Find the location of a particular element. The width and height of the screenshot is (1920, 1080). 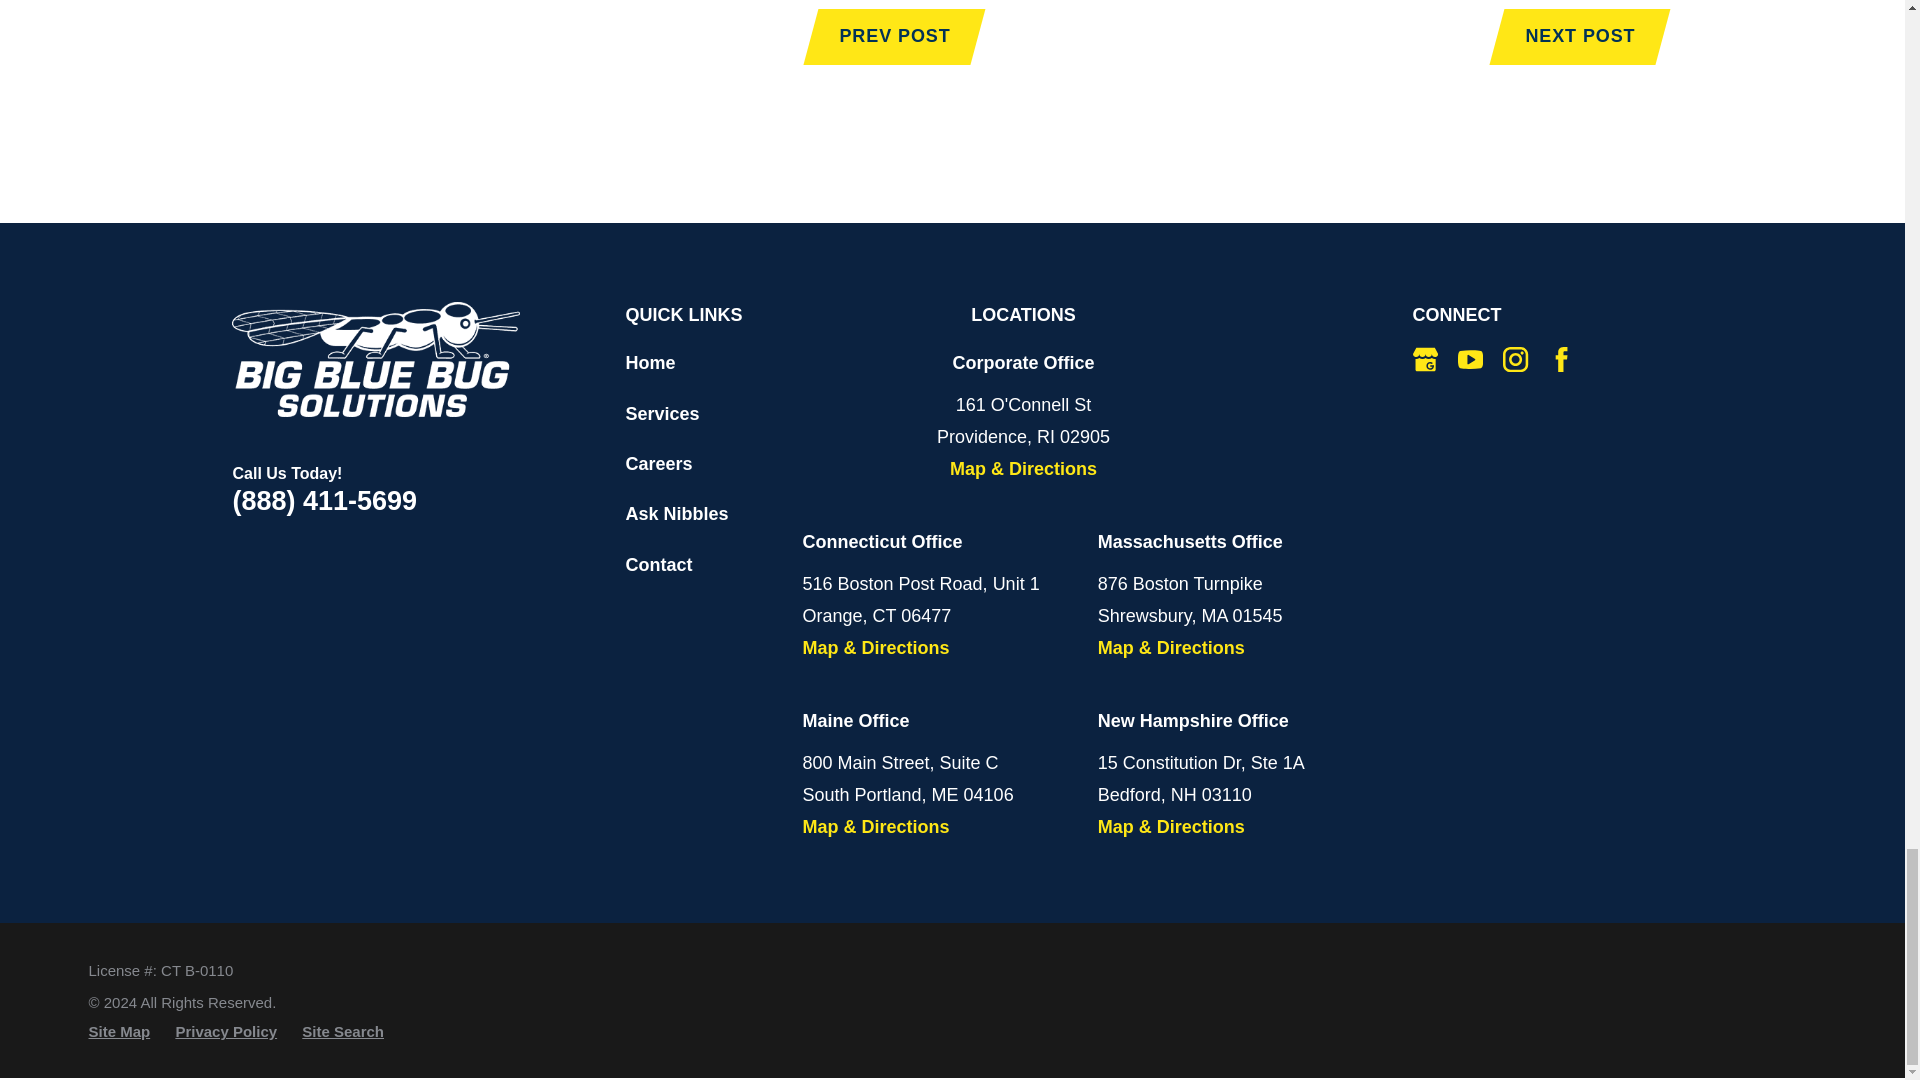

Facebook is located at coordinates (1562, 358).